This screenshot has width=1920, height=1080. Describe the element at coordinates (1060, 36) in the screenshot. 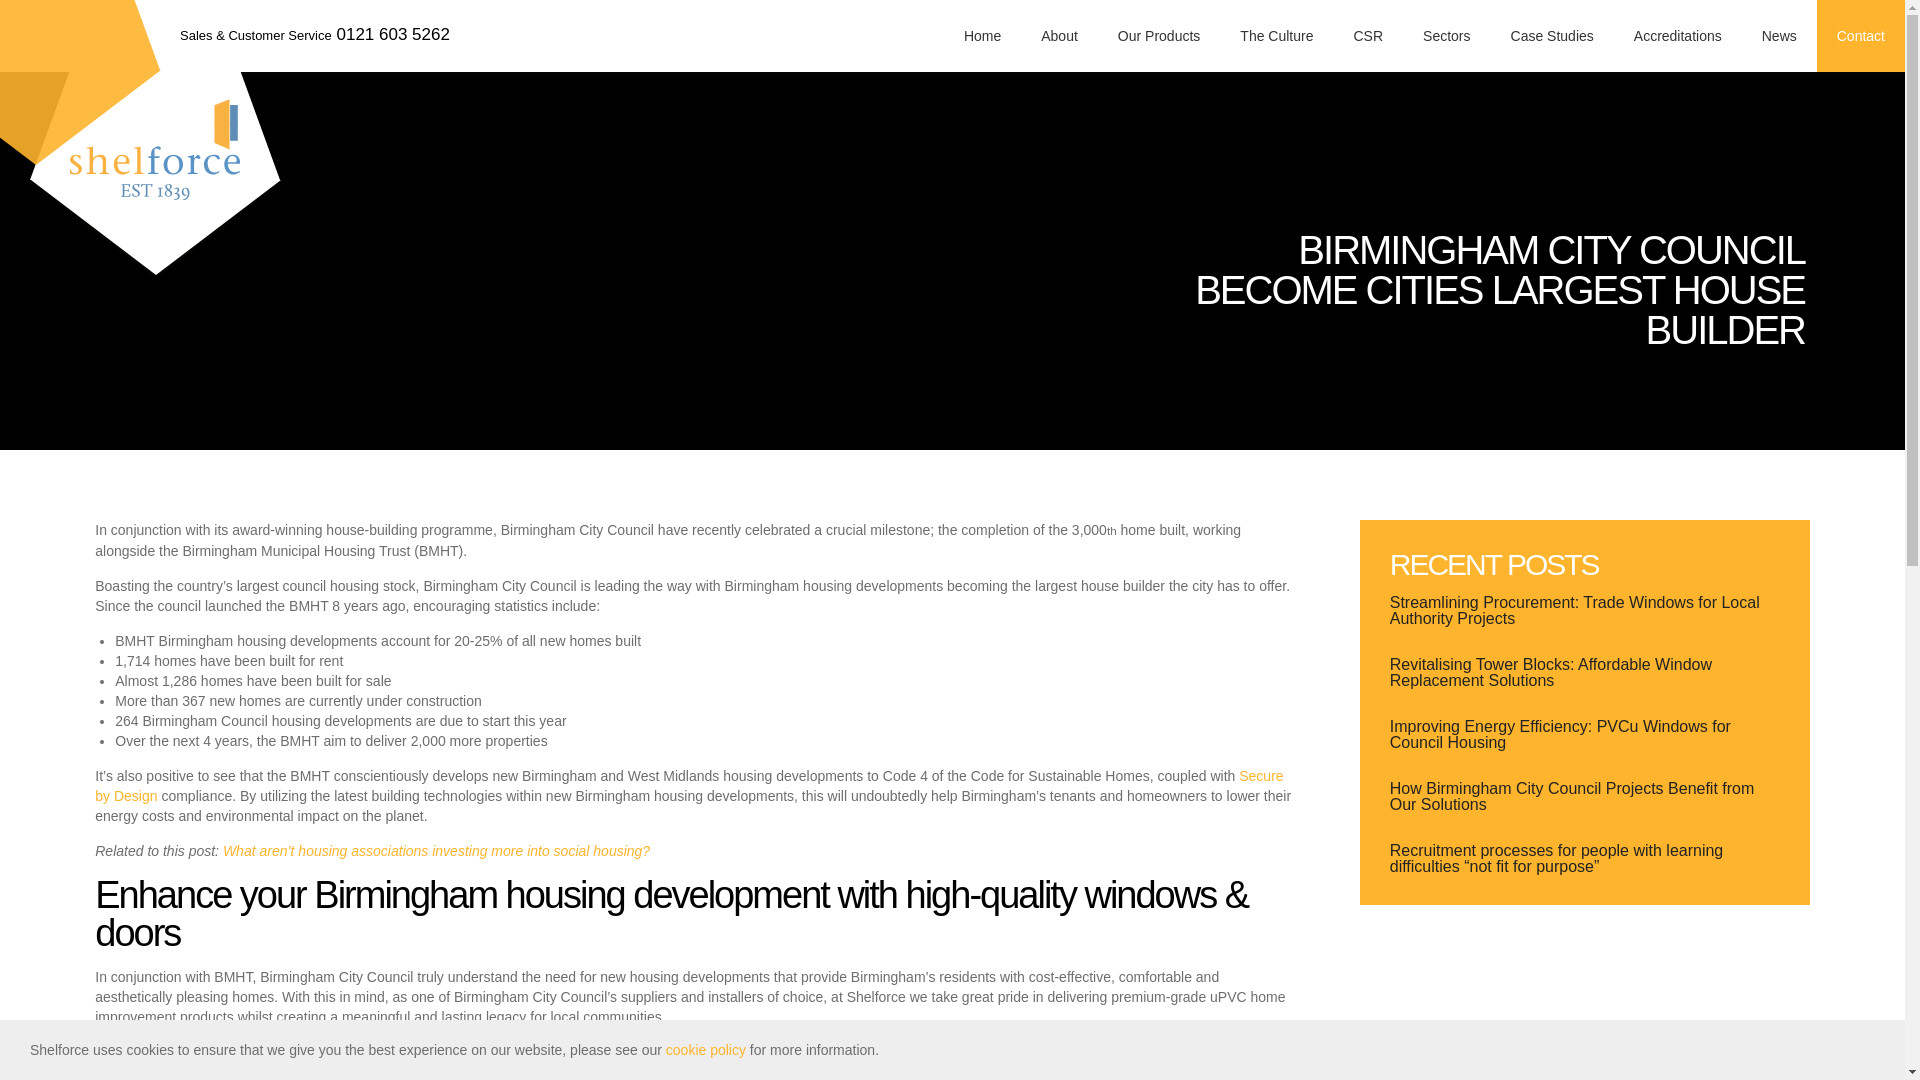

I see `About` at that location.